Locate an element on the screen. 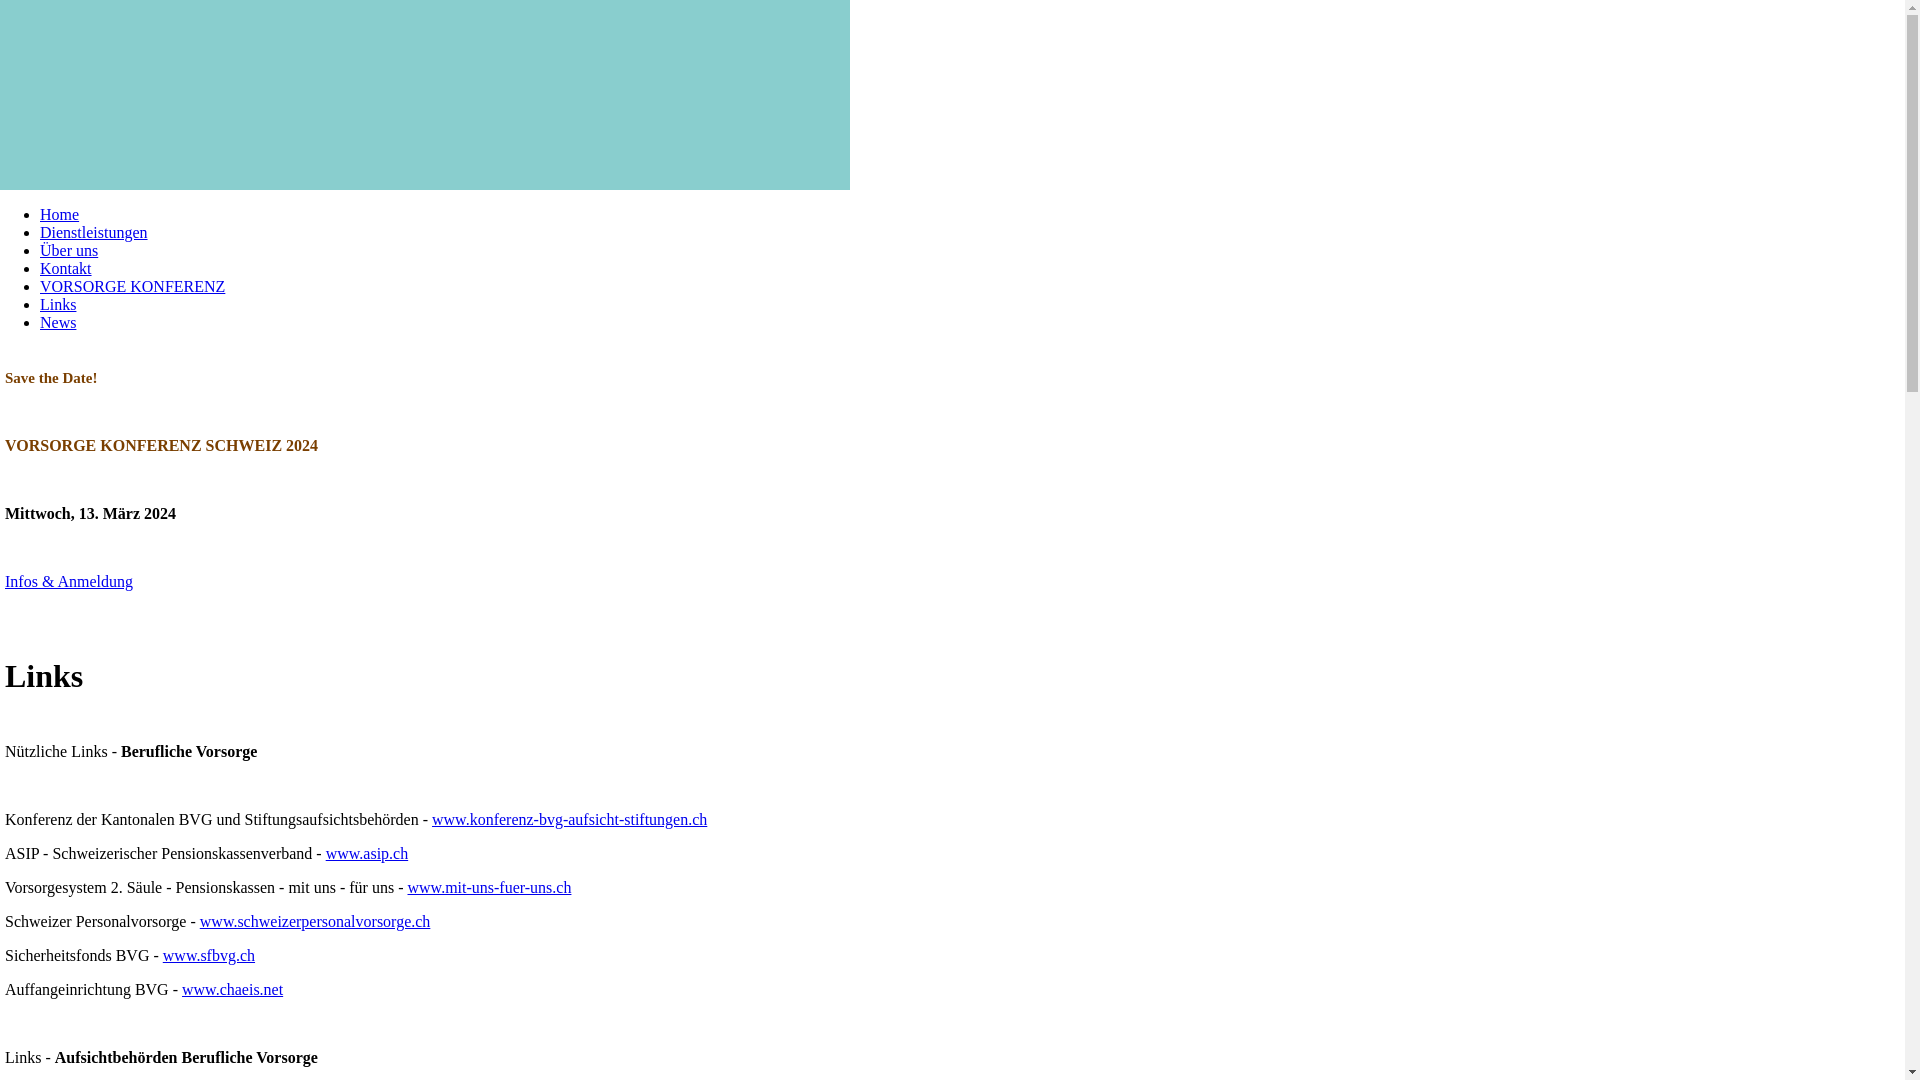 Image resolution: width=1920 pixels, height=1080 pixels. Dienstleistungen is located at coordinates (94, 232).